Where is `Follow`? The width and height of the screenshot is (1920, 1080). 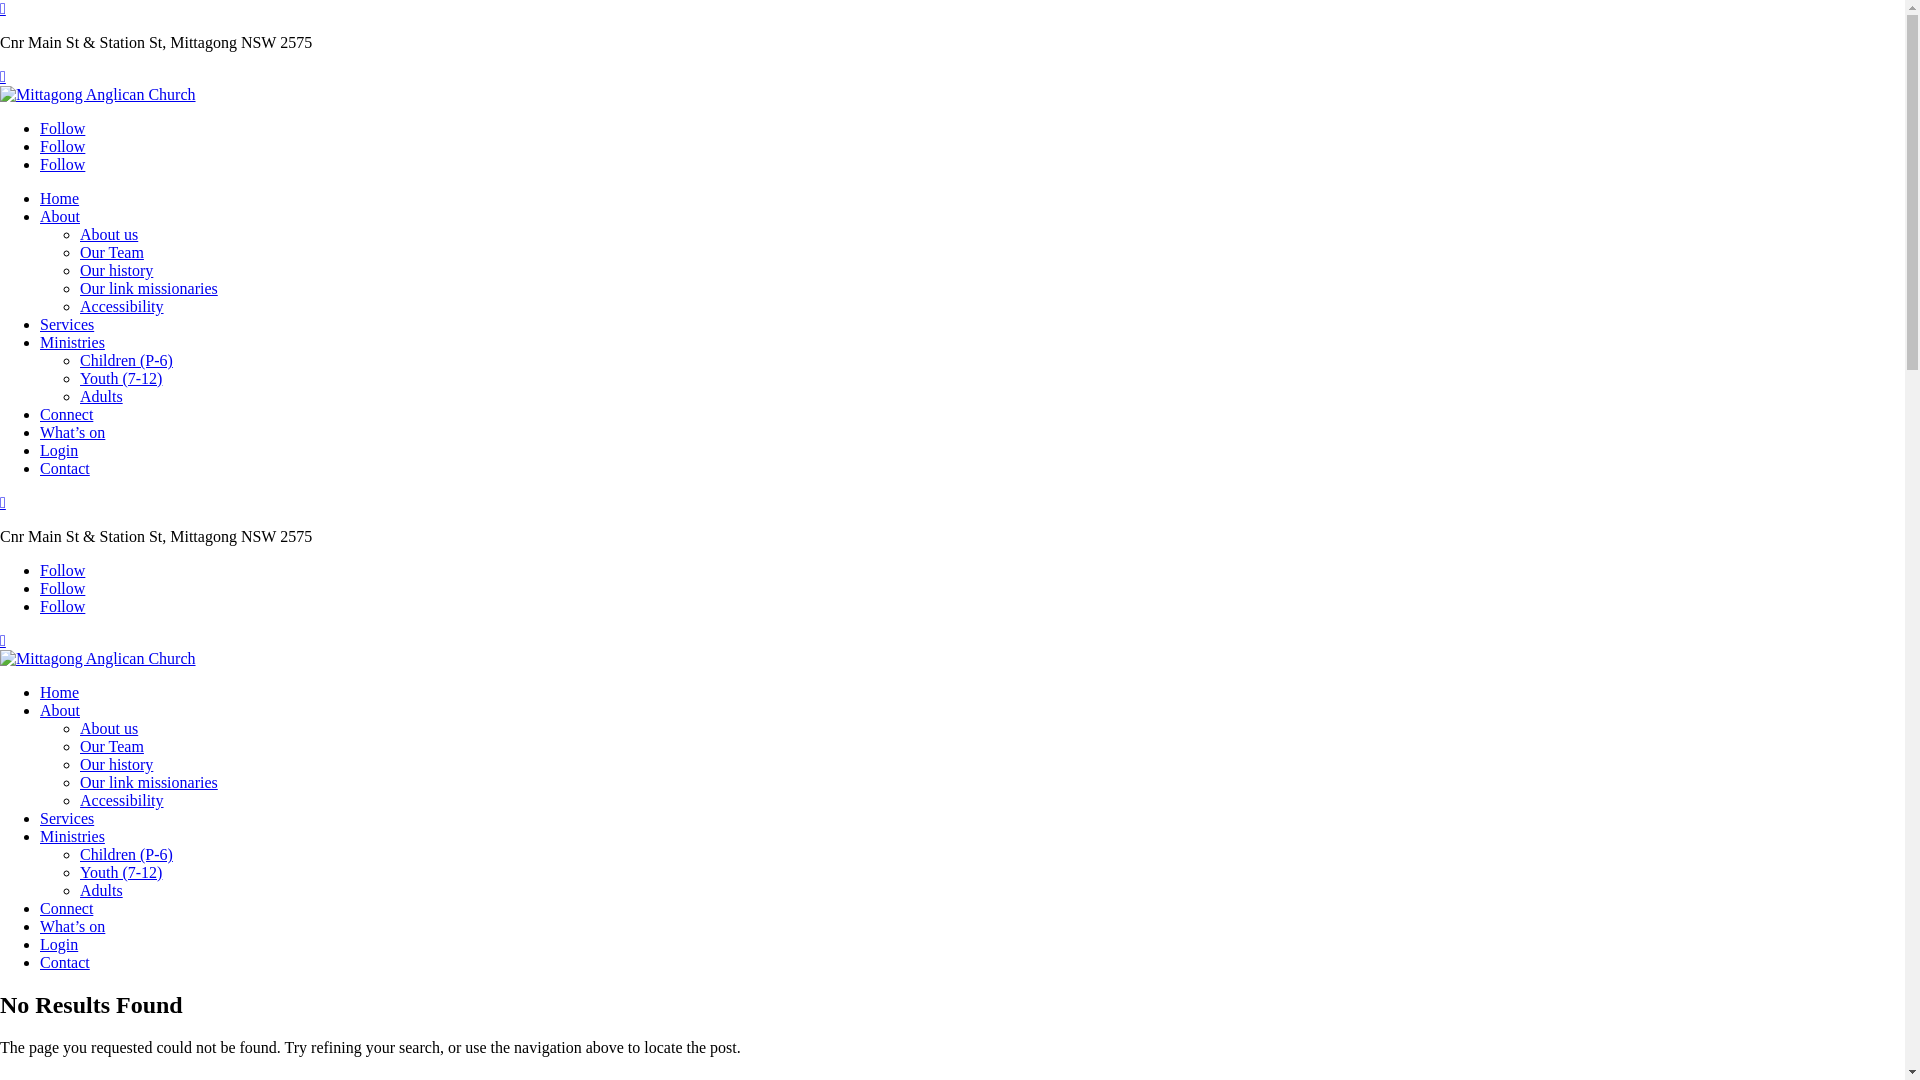
Follow is located at coordinates (62, 164).